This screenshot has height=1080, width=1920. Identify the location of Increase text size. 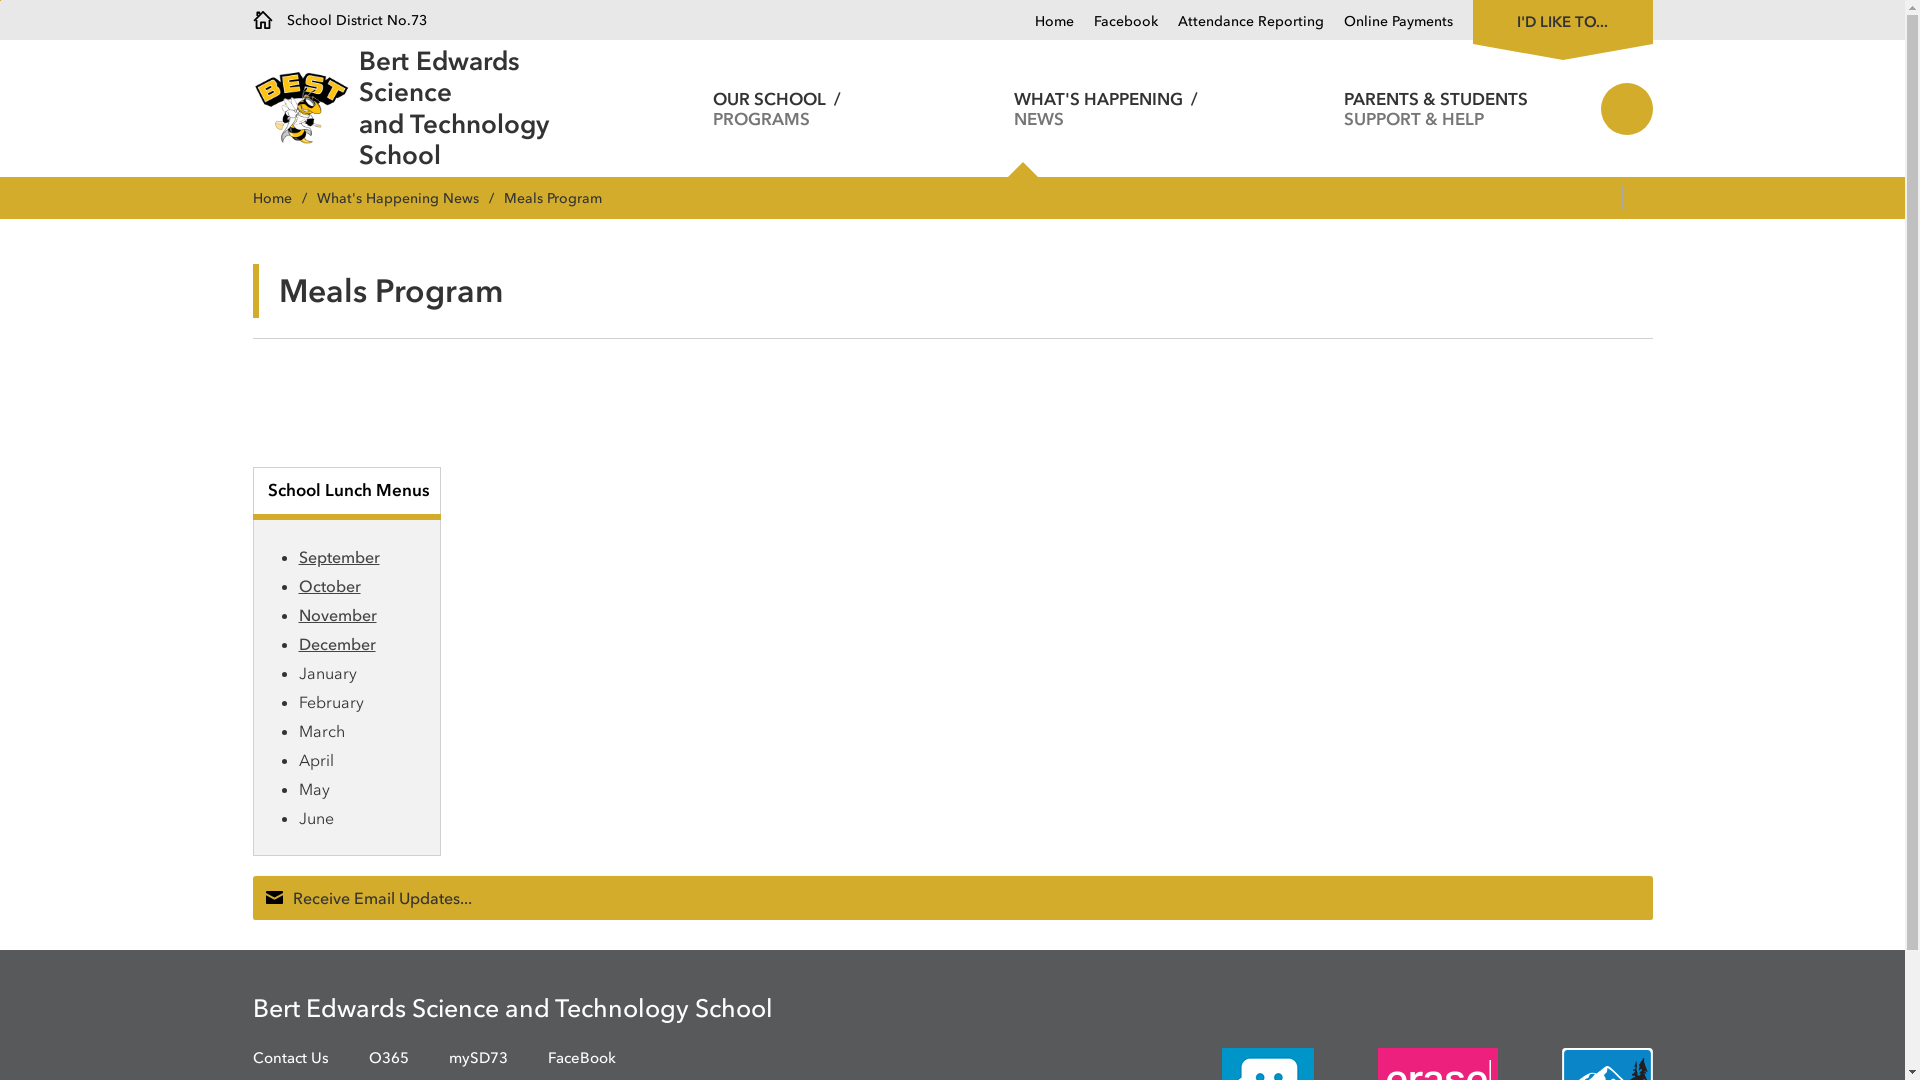
(1558, 199).